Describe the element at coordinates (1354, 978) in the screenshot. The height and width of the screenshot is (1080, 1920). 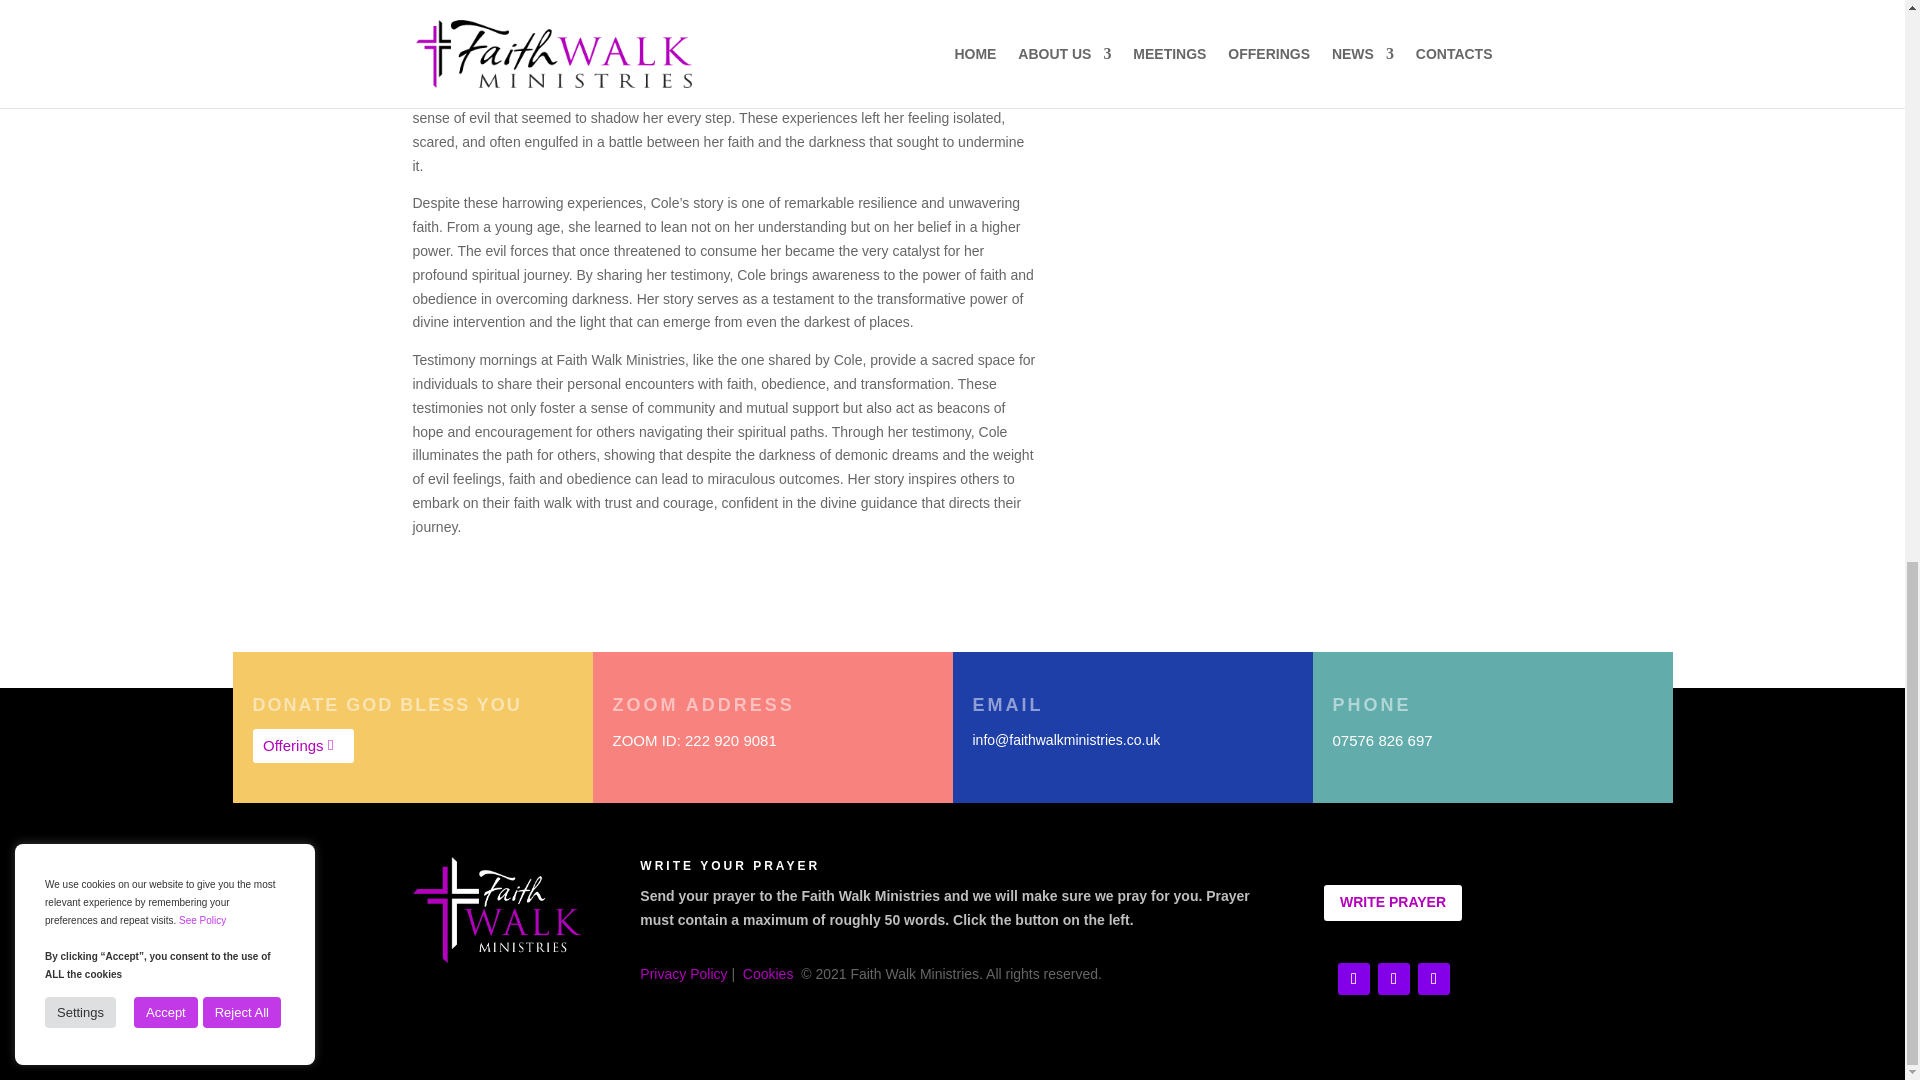
I see `Follow on Youtube` at that location.